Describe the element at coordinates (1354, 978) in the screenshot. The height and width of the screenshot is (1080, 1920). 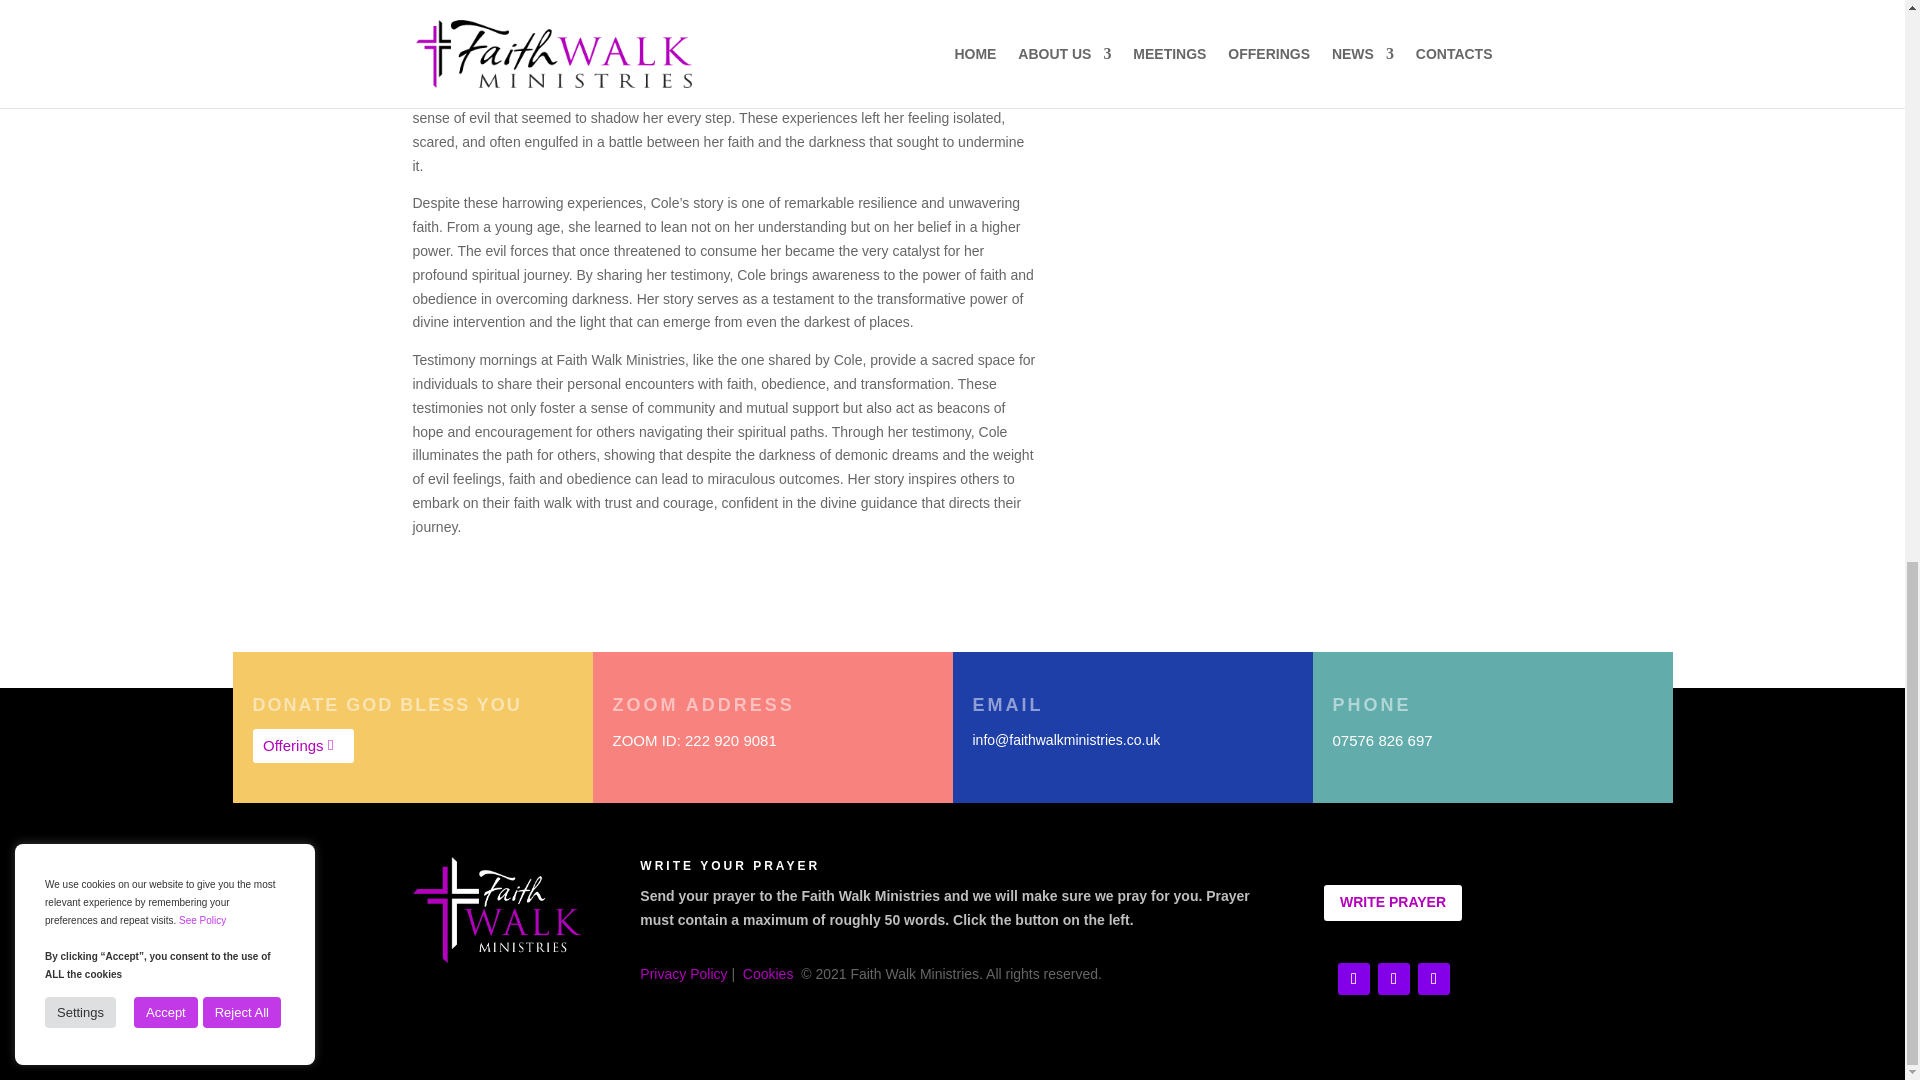
I see `Follow on Youtube` at that location.